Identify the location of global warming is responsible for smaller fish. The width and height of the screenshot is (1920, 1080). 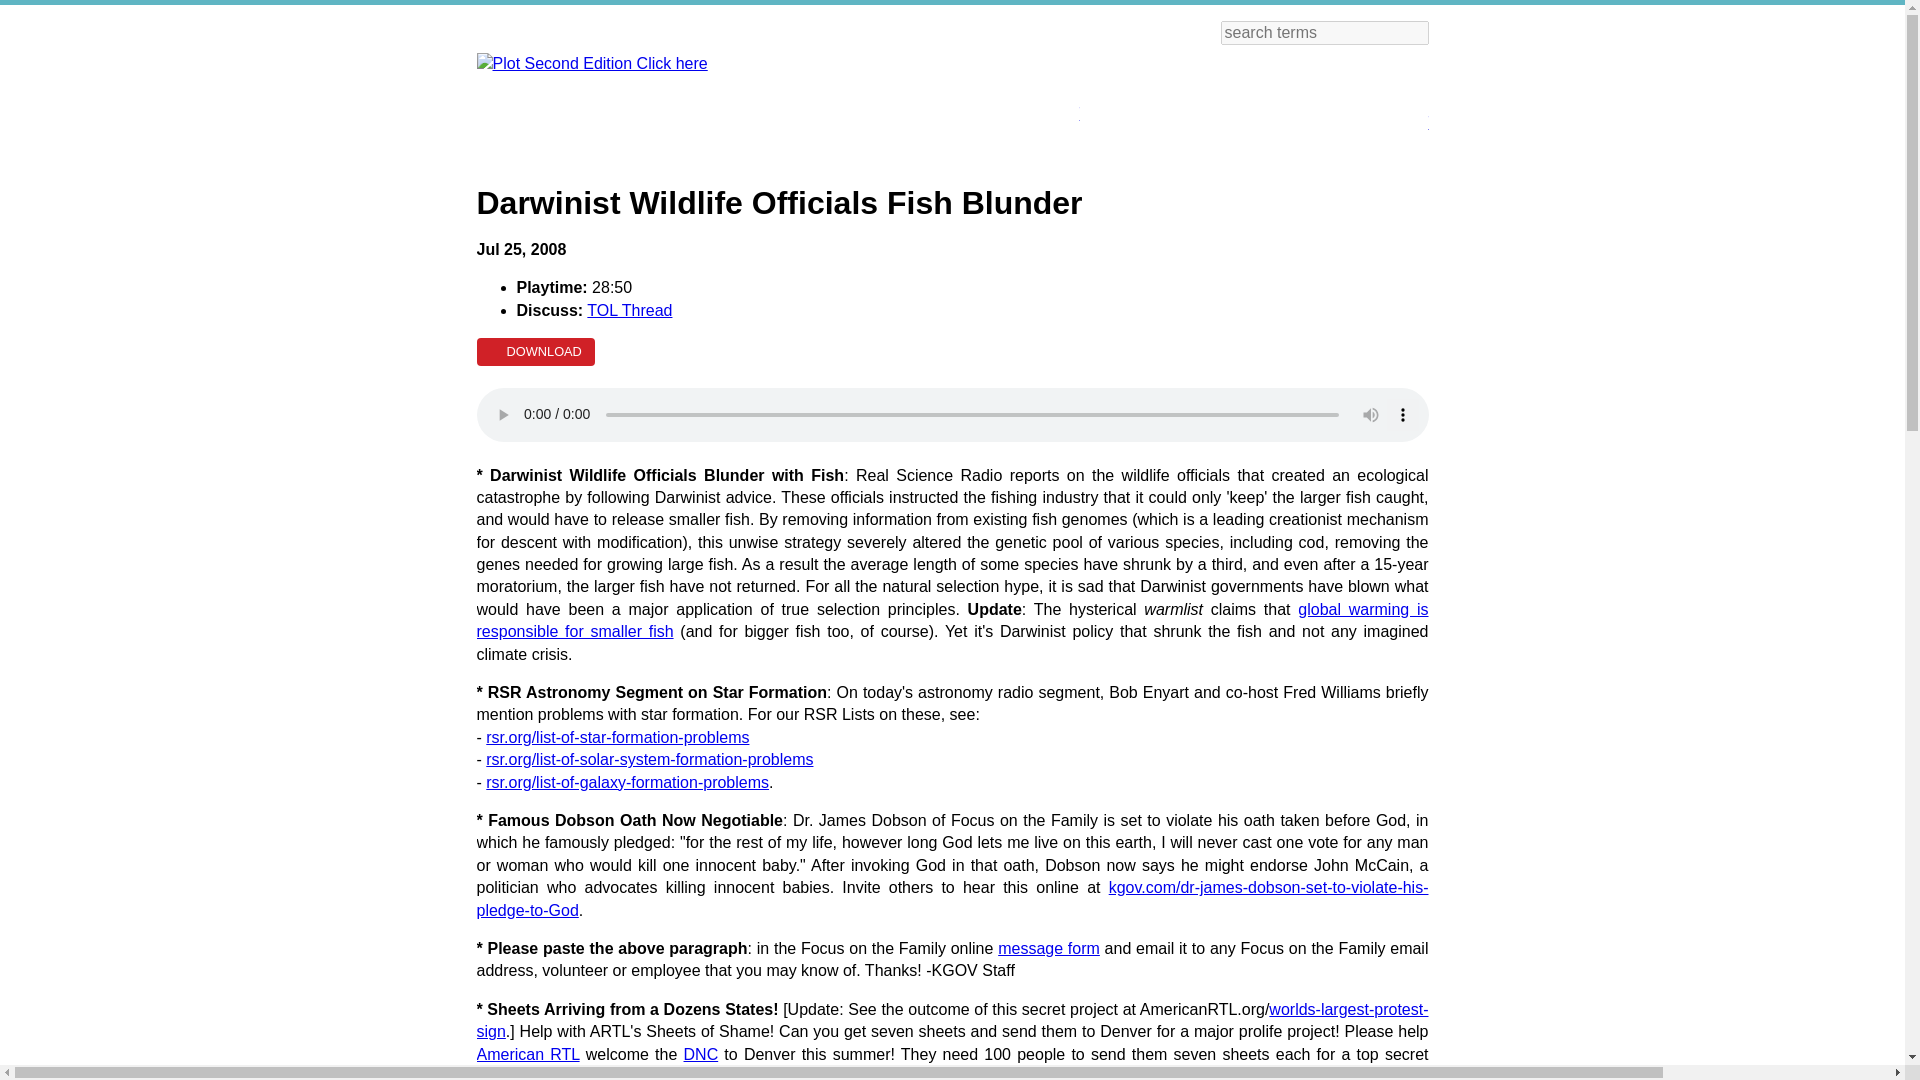
(952, 620).